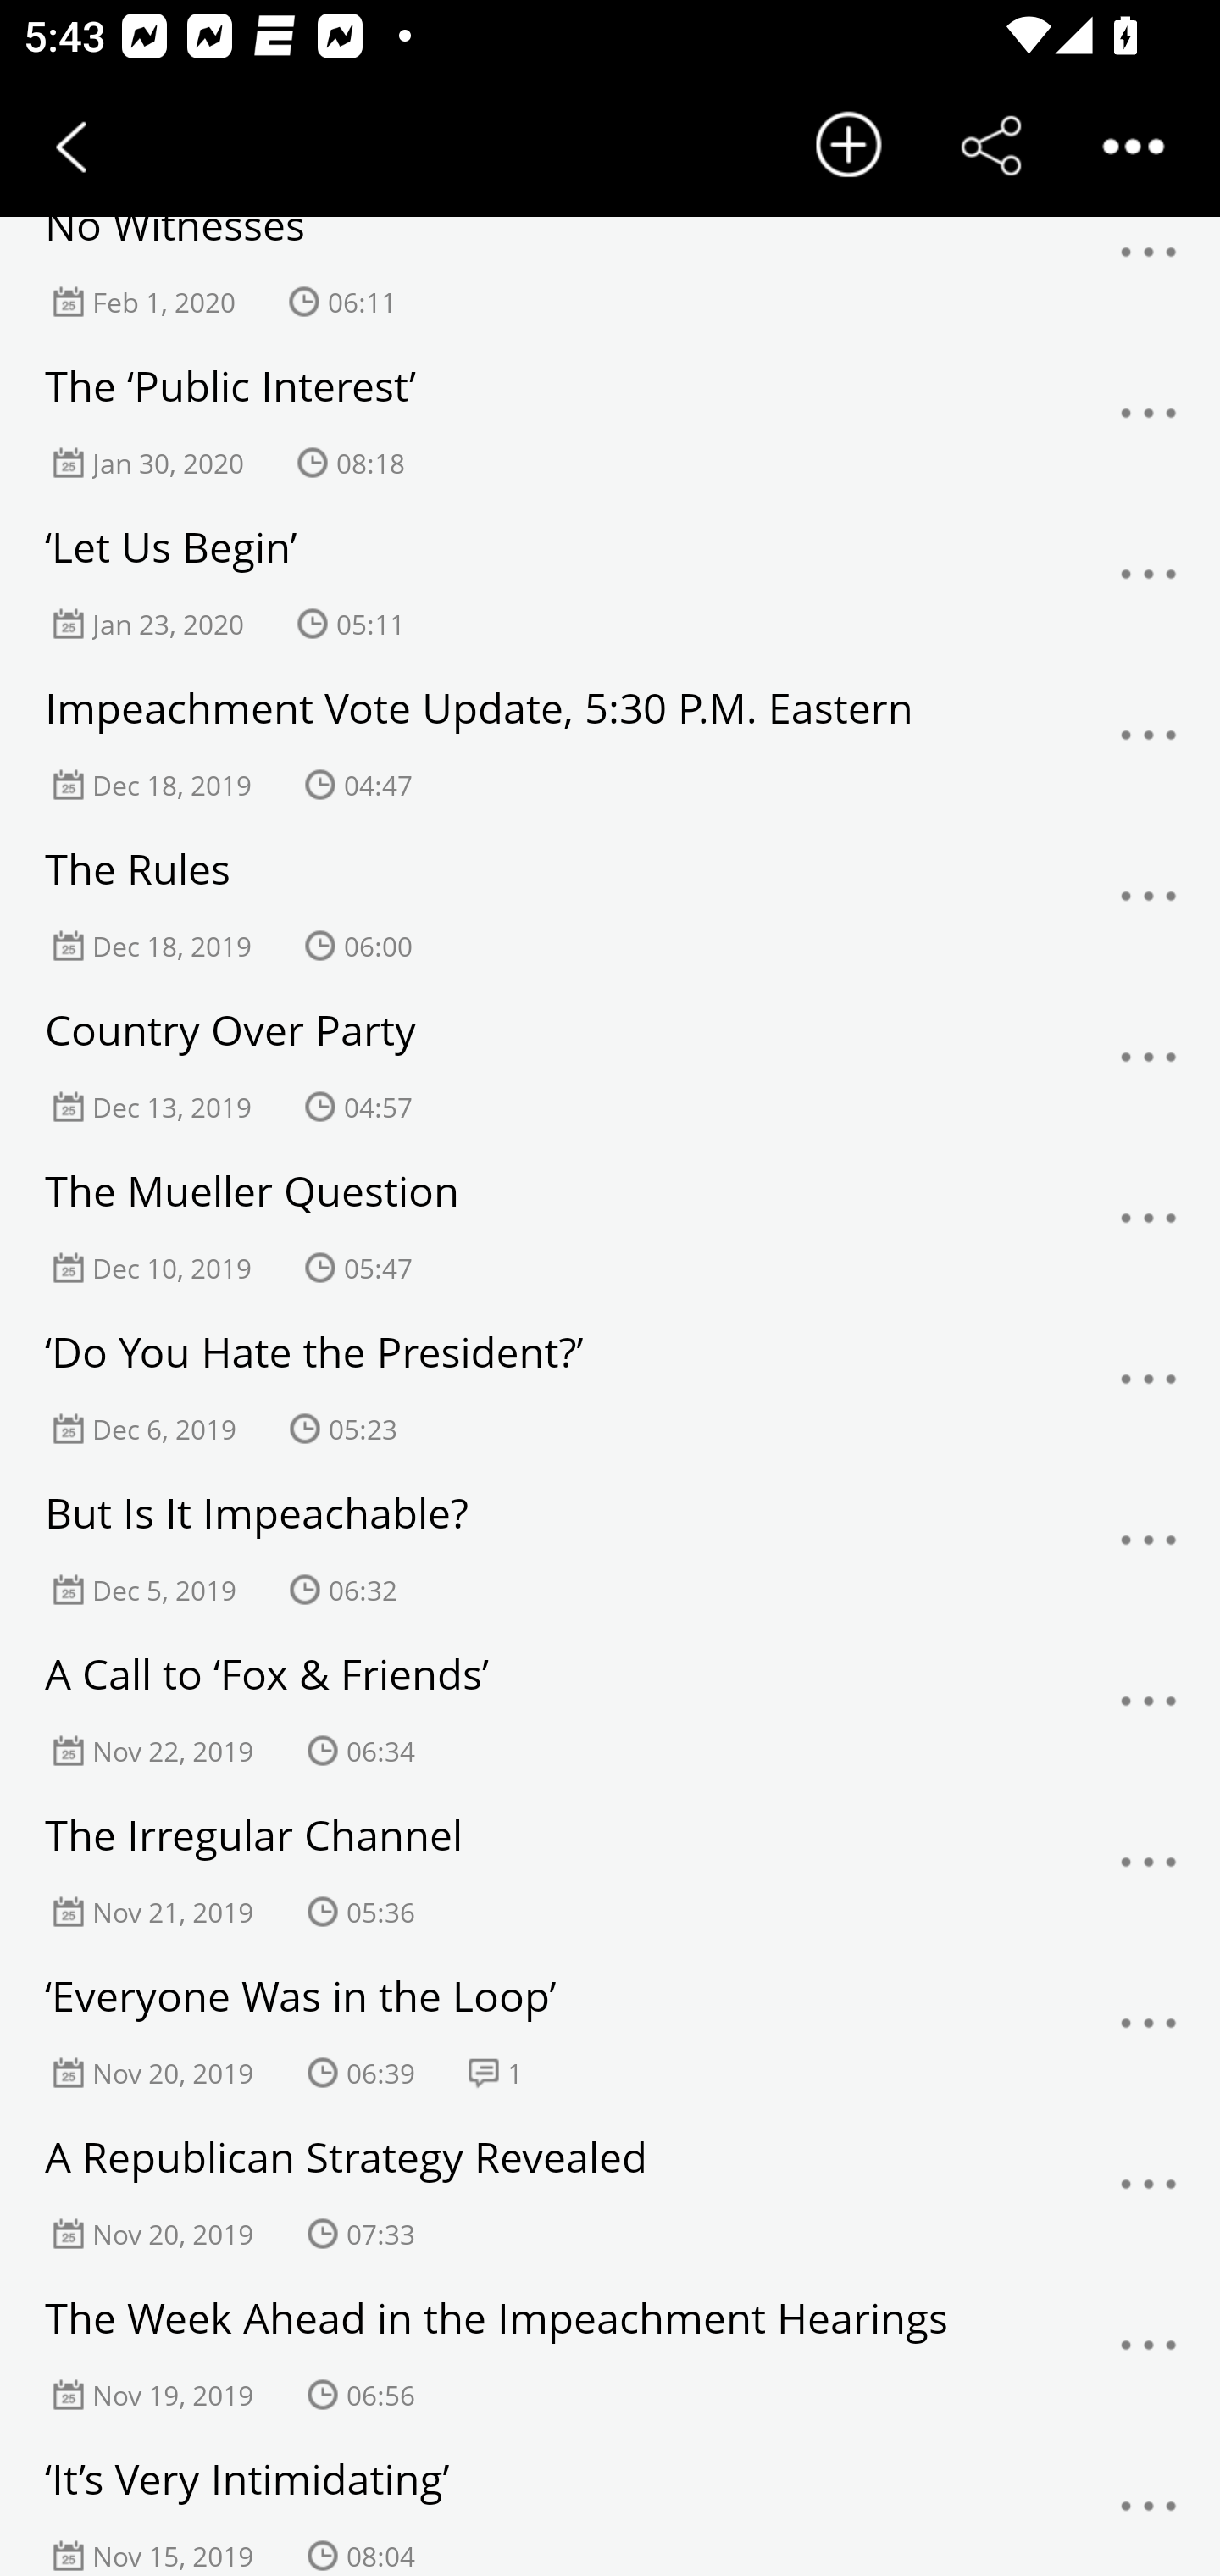 This screenshot has width=1220, height=2576. I want to click on The ‘Public Interest’ Jan 30, 2020 08:18 Menu, so click(610, 422).